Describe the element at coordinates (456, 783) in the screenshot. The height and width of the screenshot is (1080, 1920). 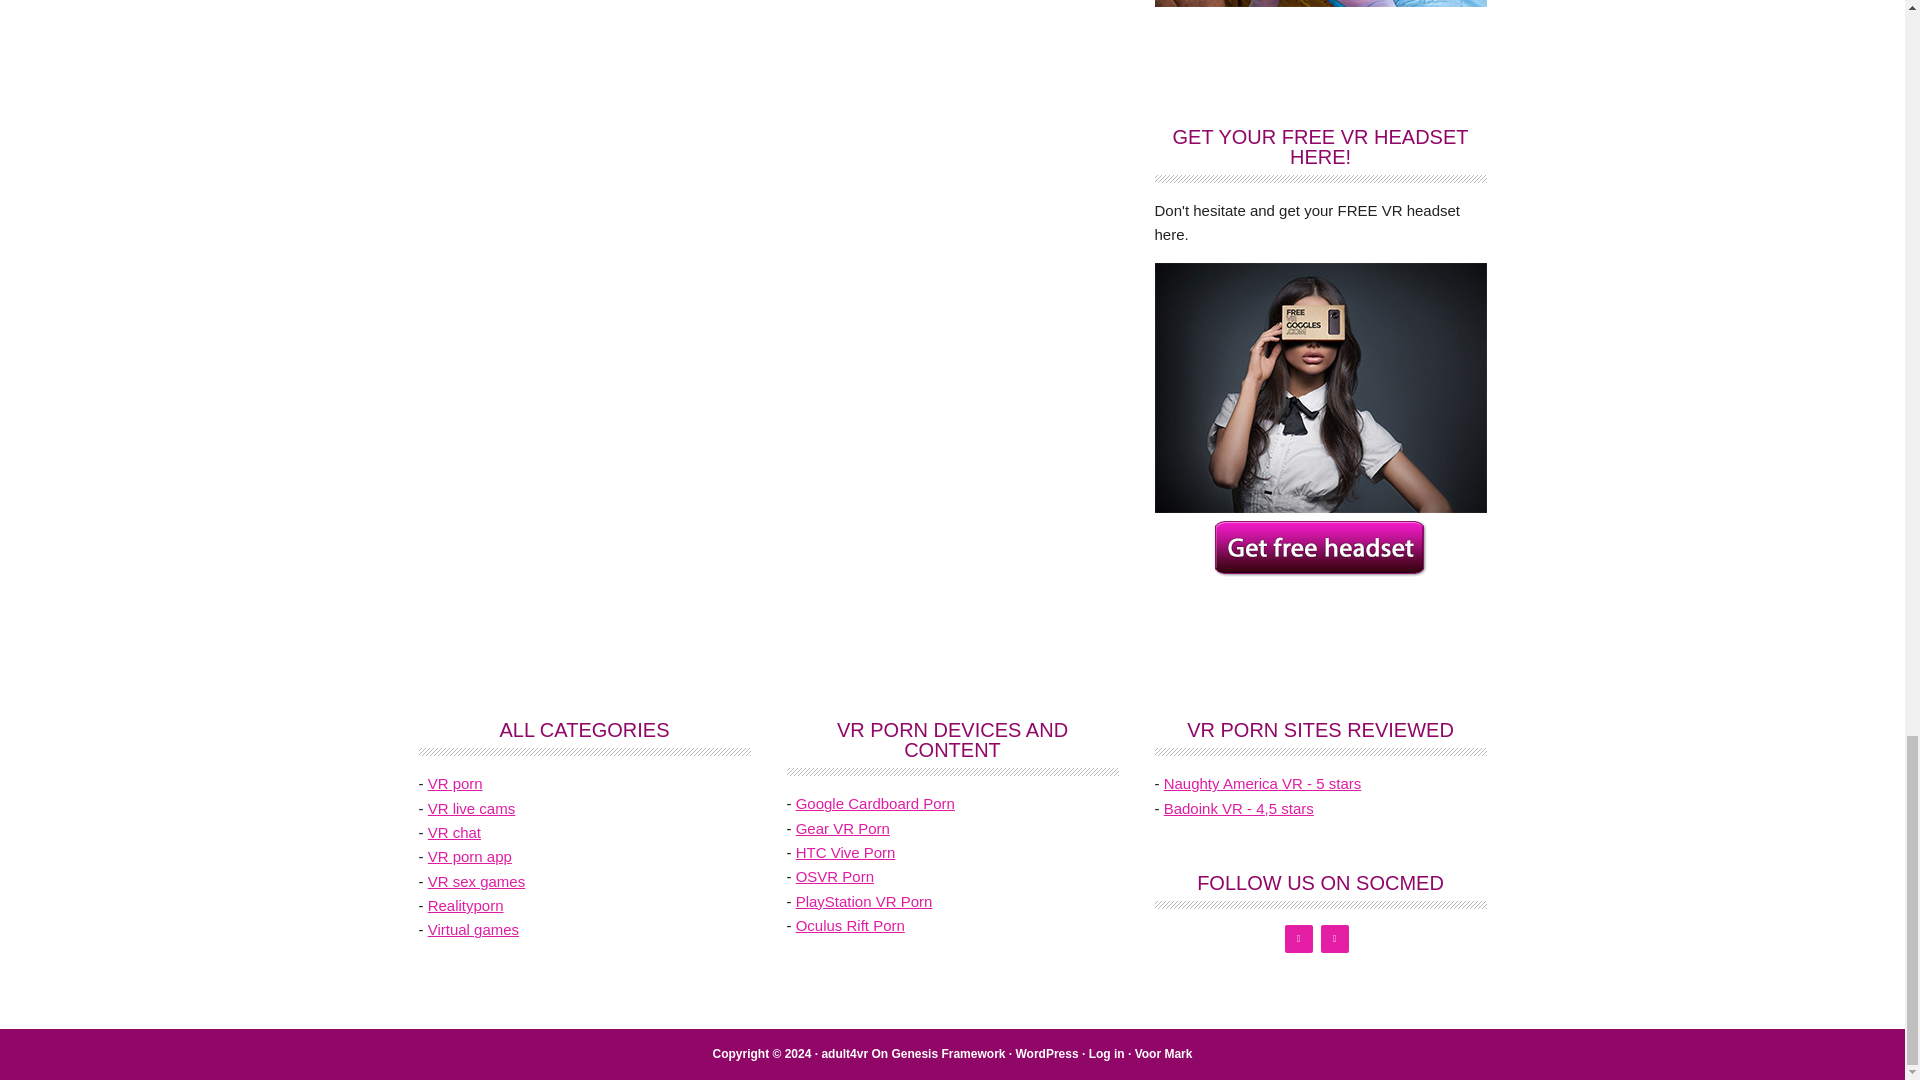
I see `VR porn` at that location.